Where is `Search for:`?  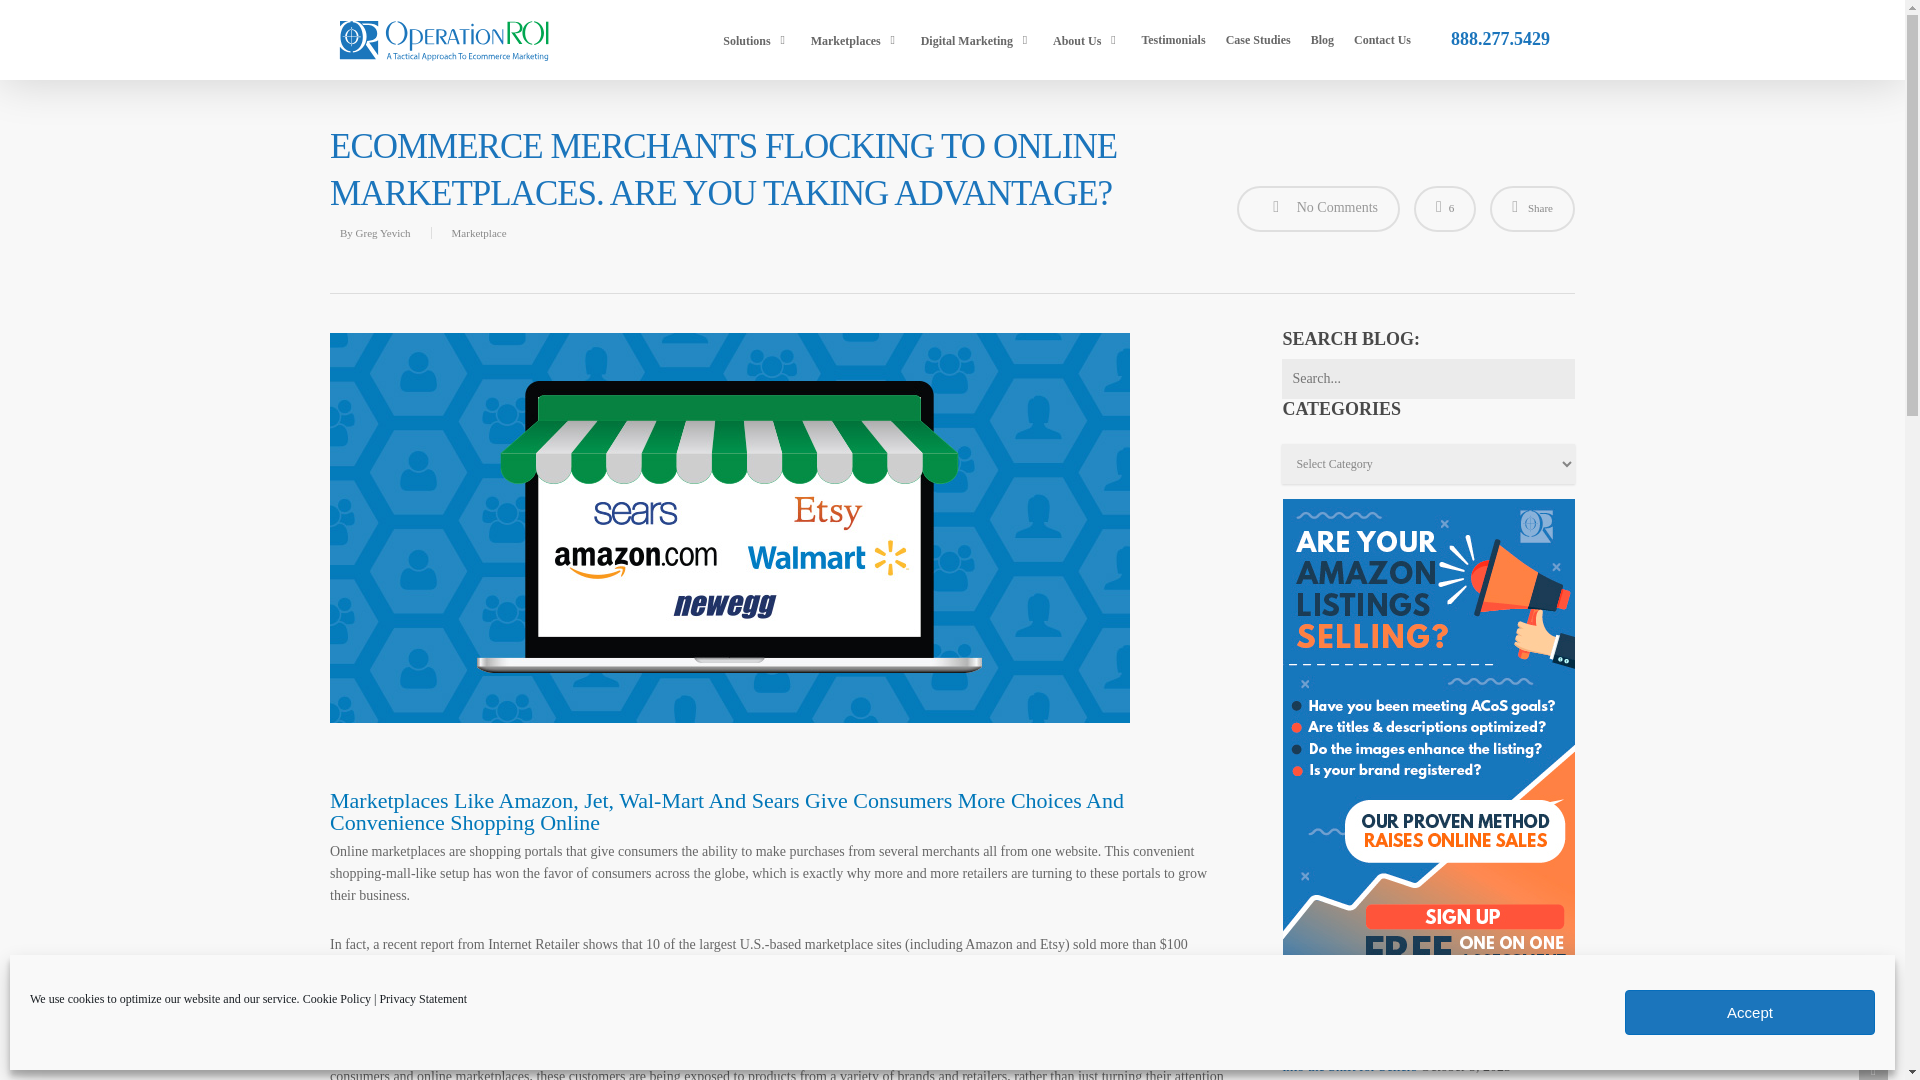 Search for: is located at coordinates (1428, 378).